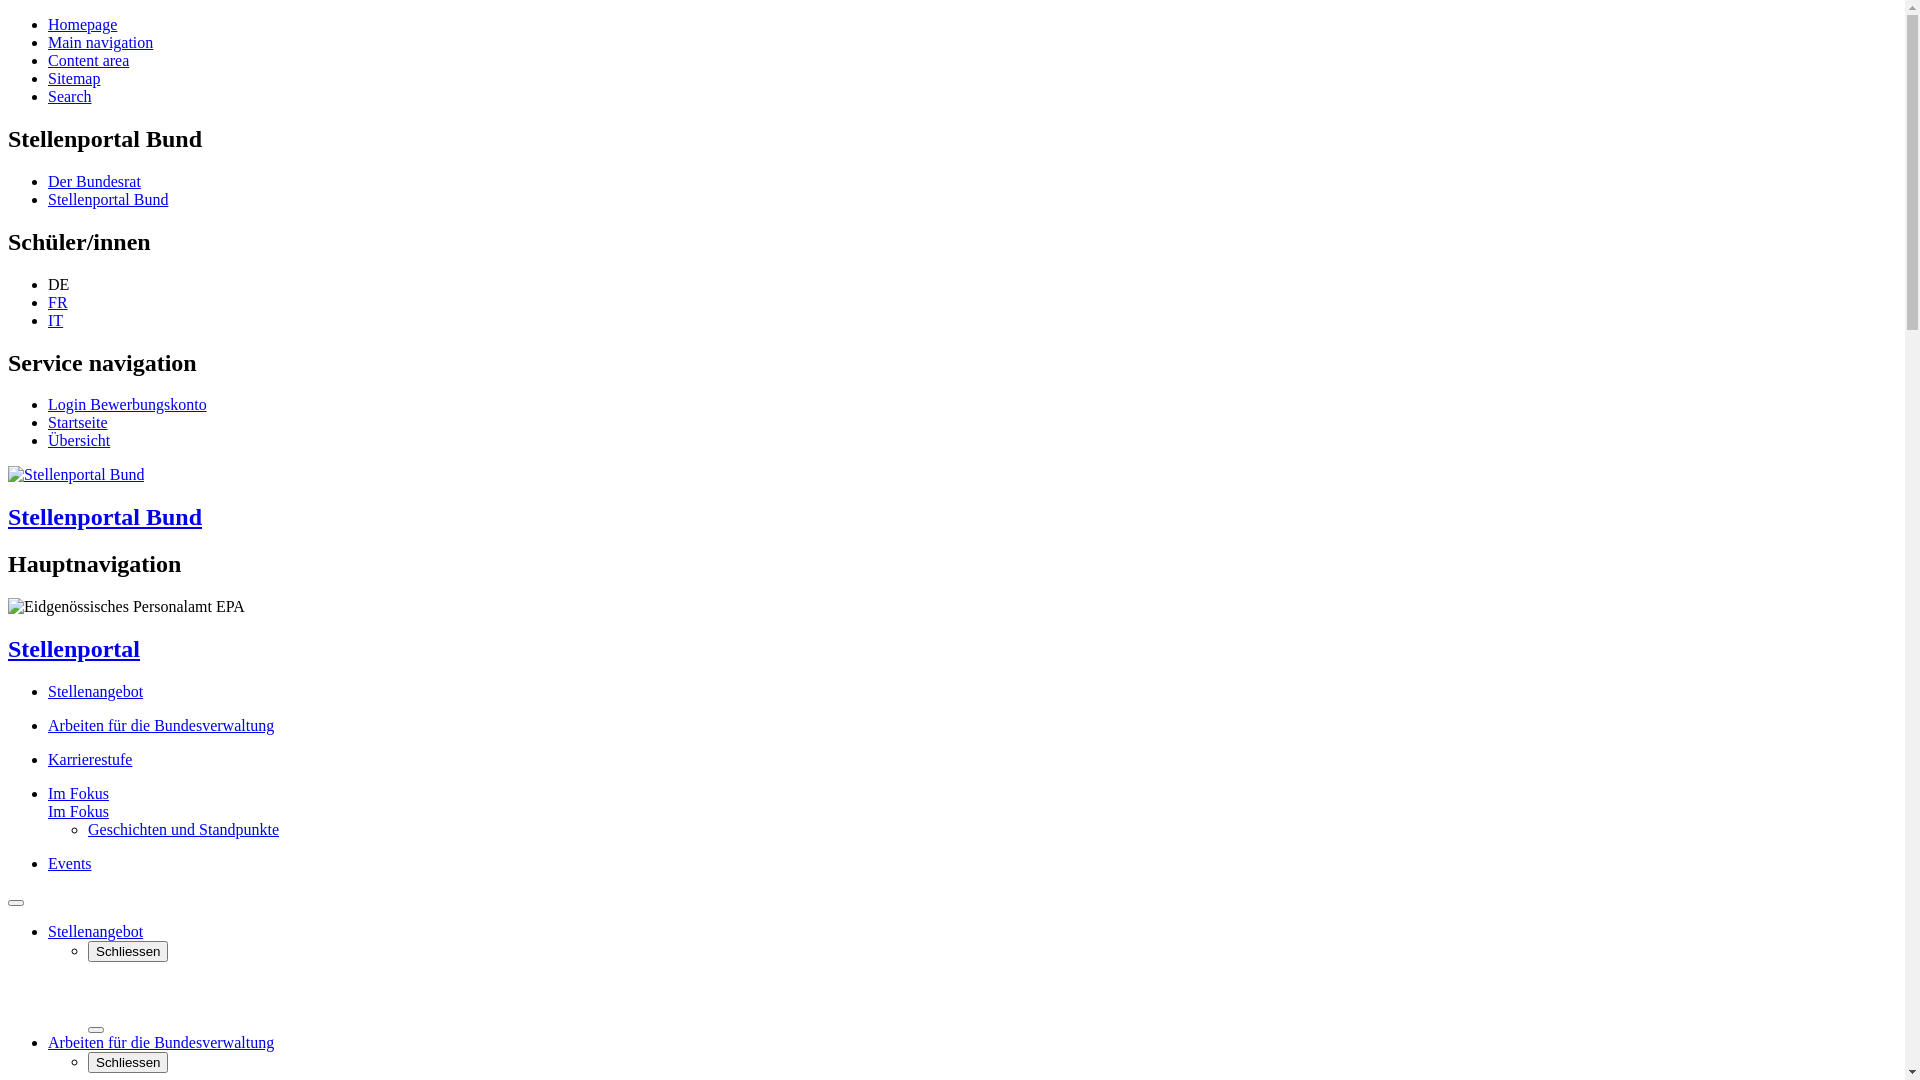 This screenshot has height=1080, width=1920. What do you see at coordinates (128, 404) in the screenshot?
I see `Login Bewerbungskonto` at bounding box center [128, 404].